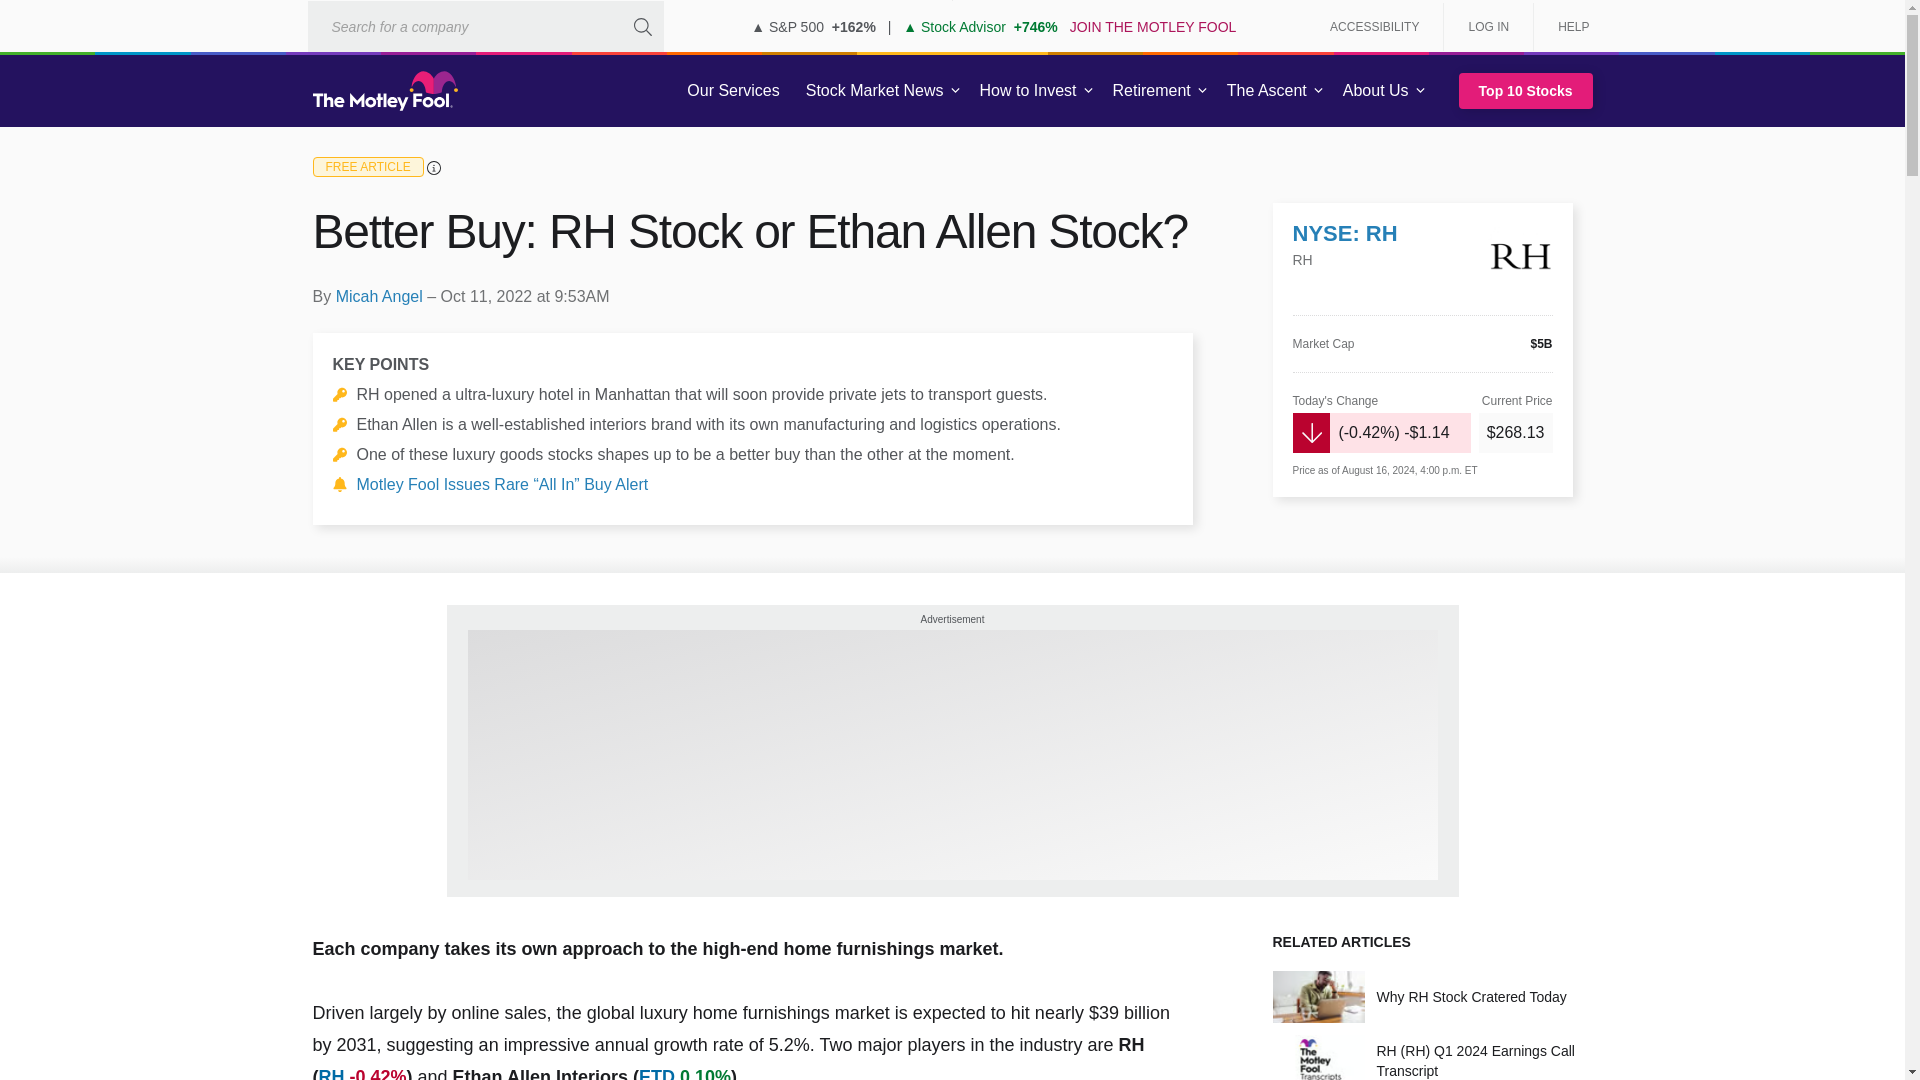 This screenshot has height=1080, width=1920. What do you see at coordinates (1374, 26) in the screenshot?
I see `ACCESSIBILITY` at bounding box center [1374, 26].